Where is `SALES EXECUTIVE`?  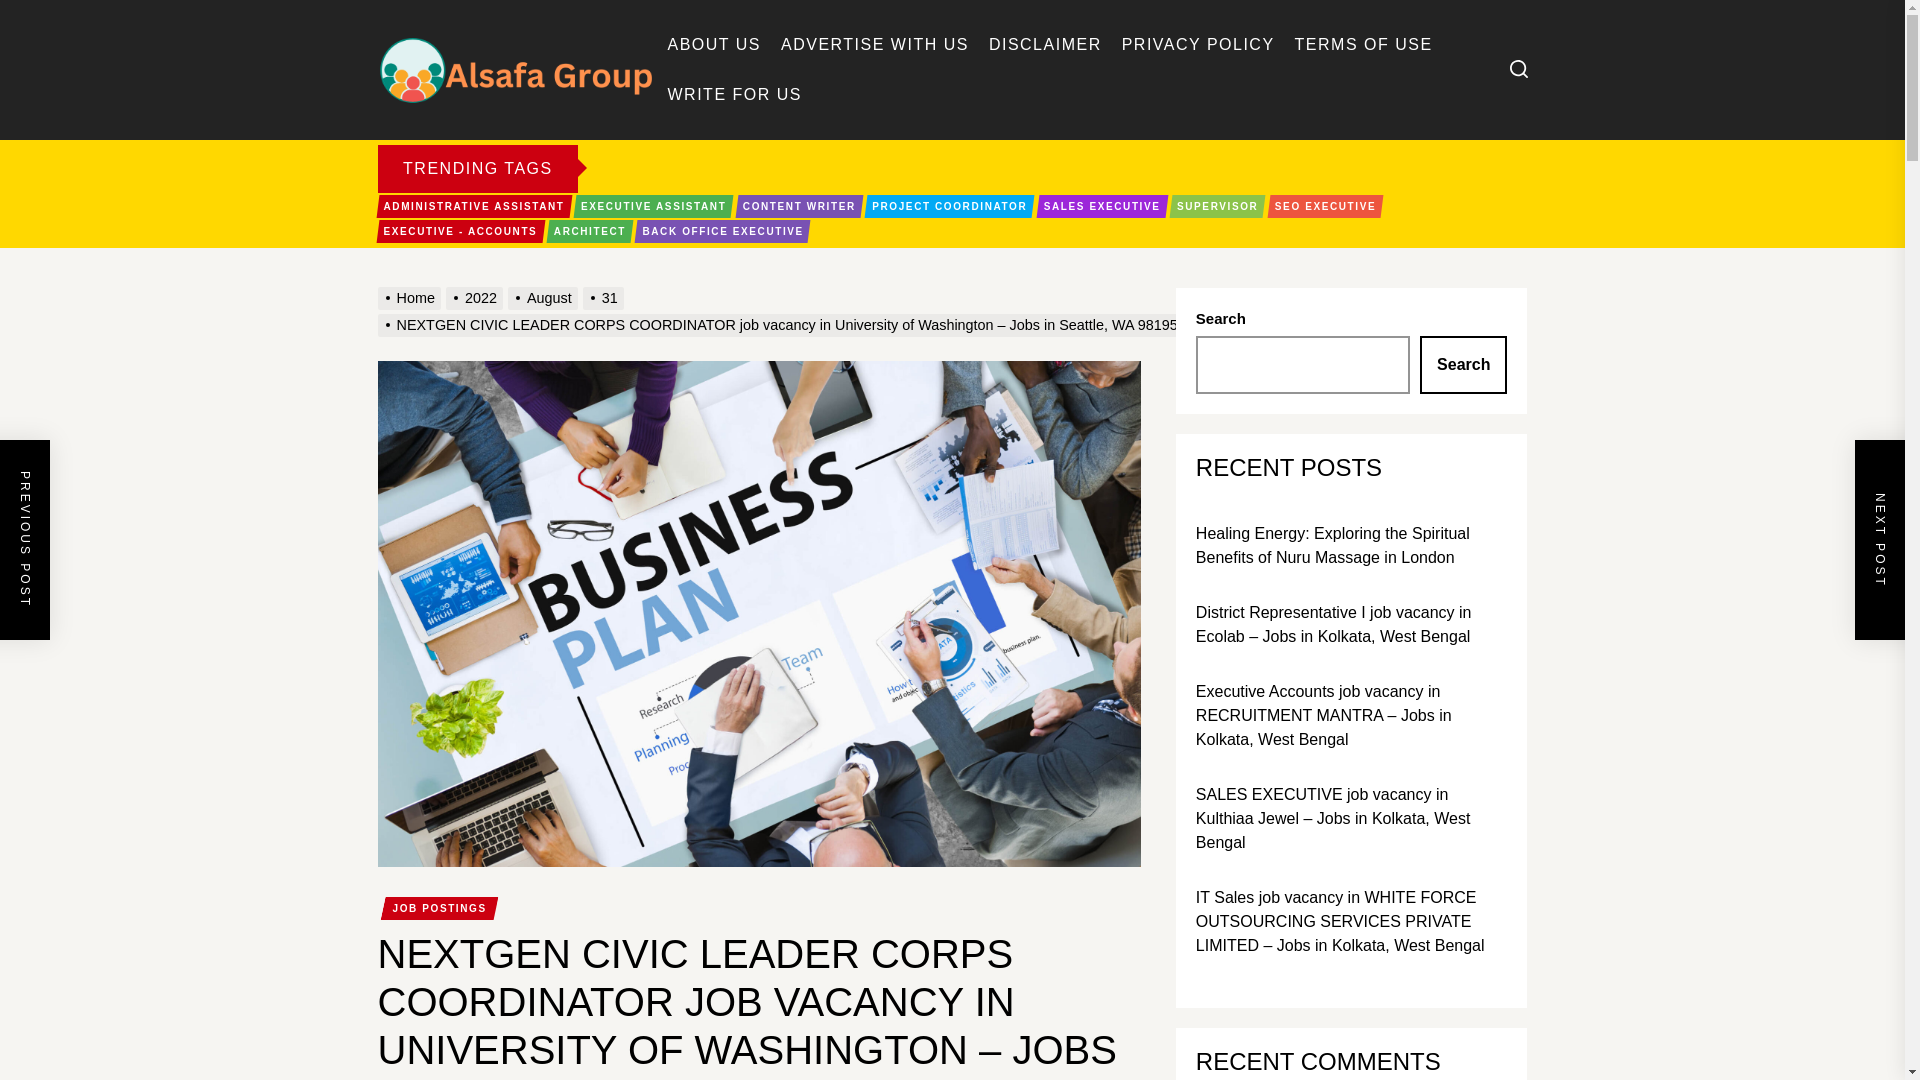 SALES EXECUTIVE is located at coordinates (1102, 206).